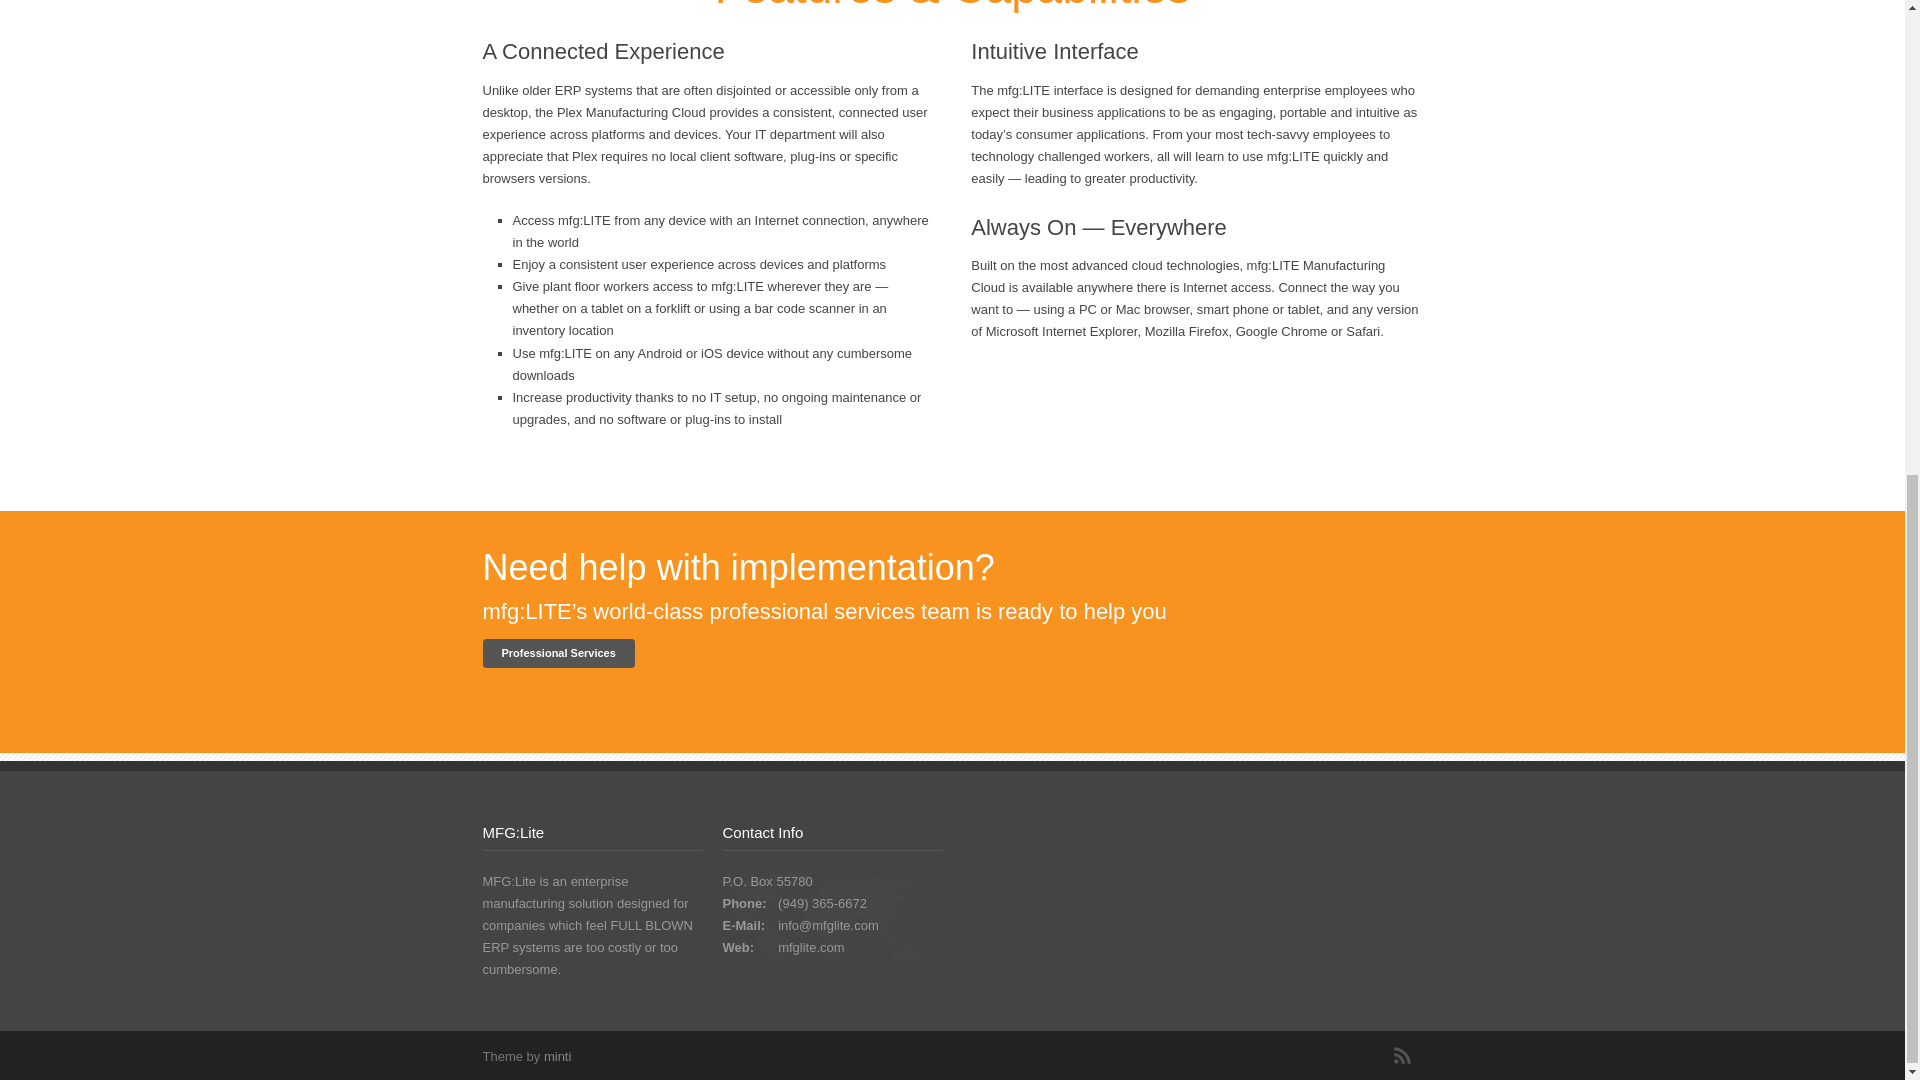 The height and width of the screenshot is (1080, 1920). What do you see at coordinates (557, 654) in the screenshot?
I see `Professional Services` at bounding box center [557, 654].